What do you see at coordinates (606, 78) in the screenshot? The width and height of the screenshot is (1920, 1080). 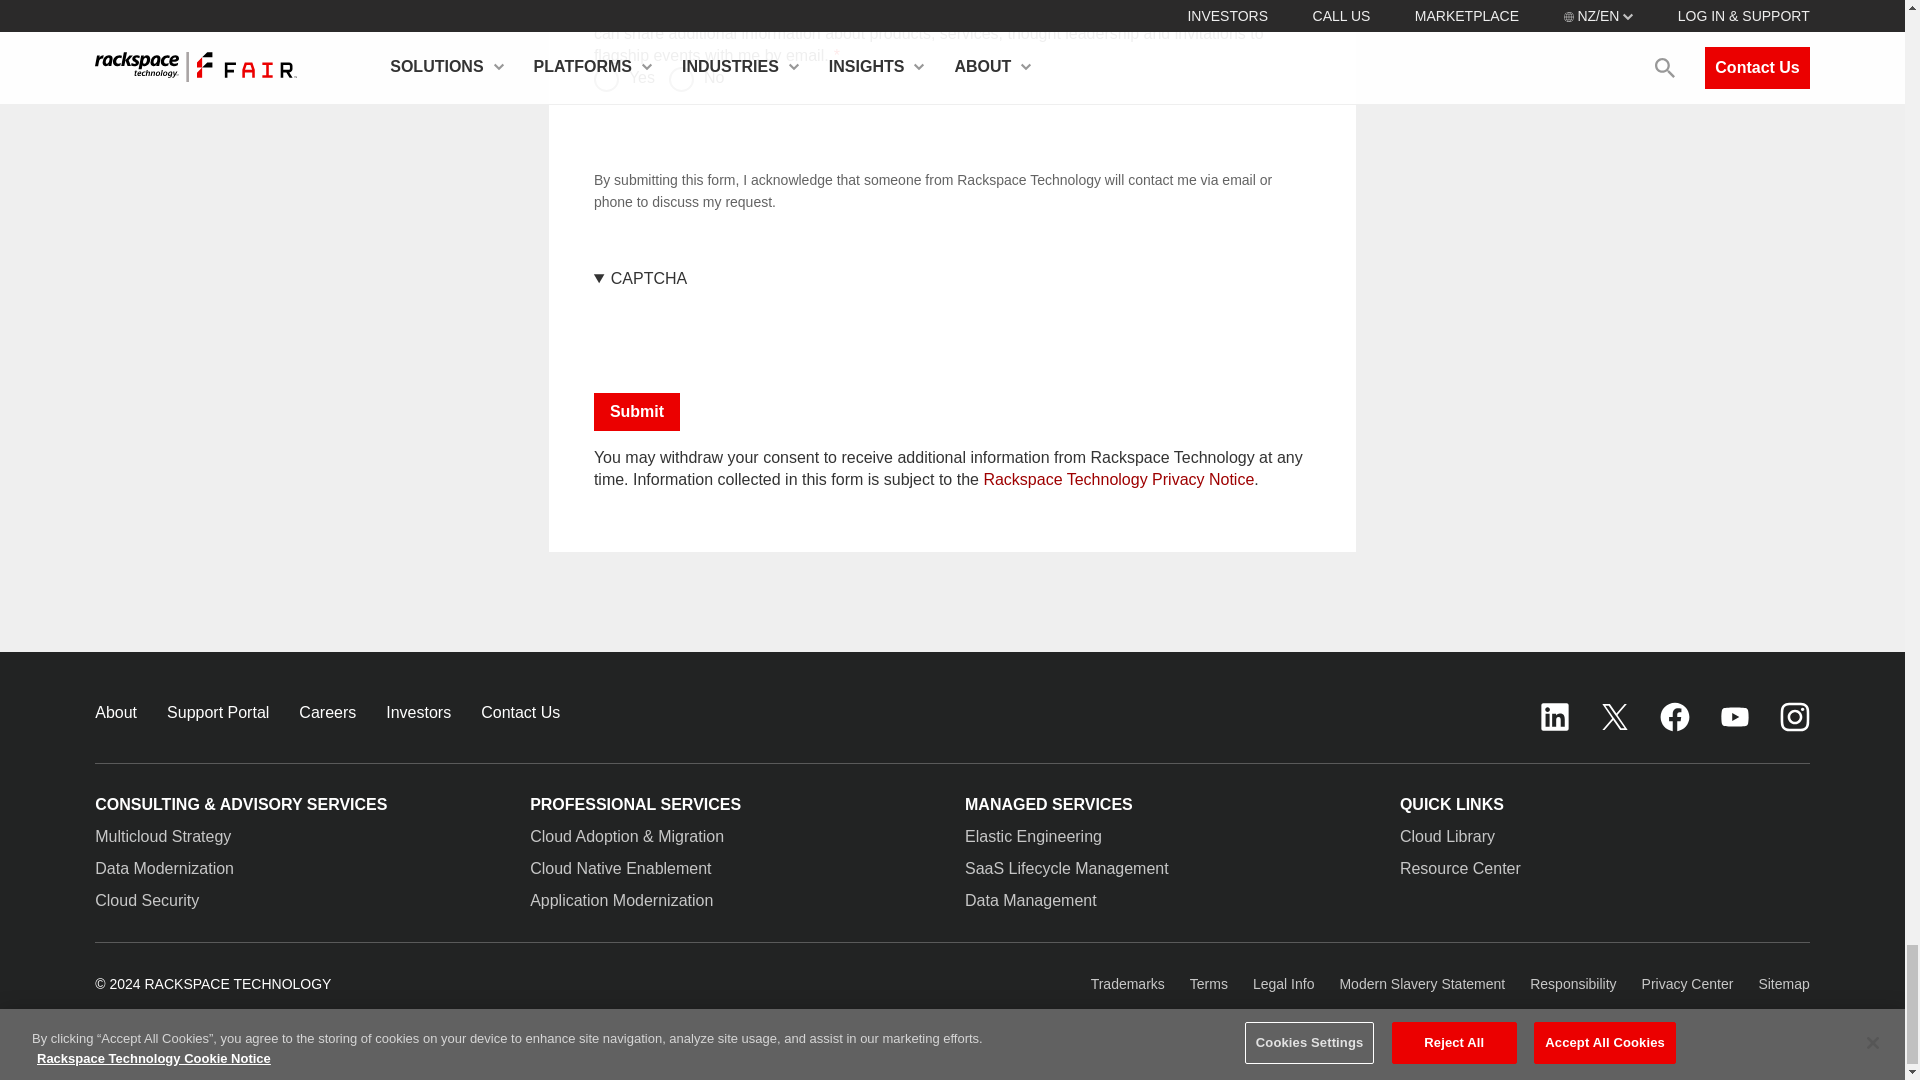 I see `0` at bounding box center [606, 78].